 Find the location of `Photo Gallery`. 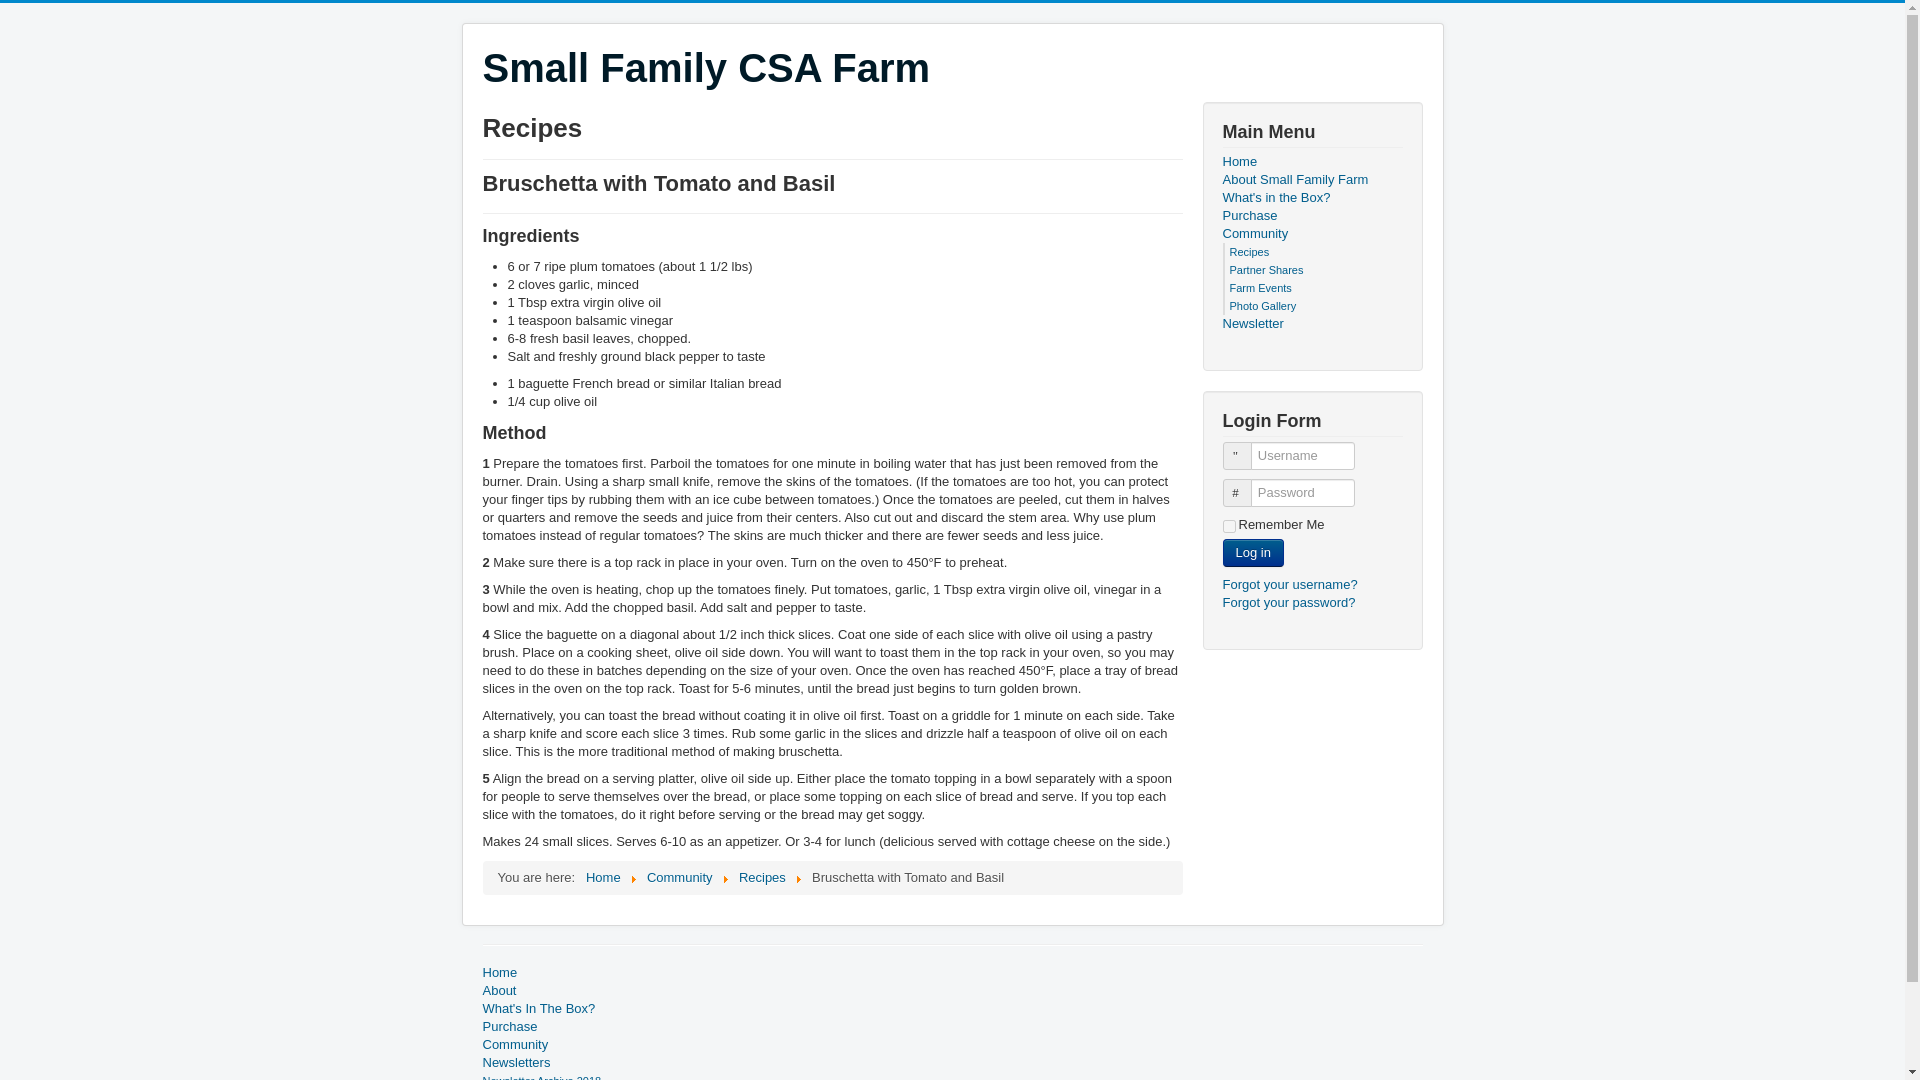

Photo Gallery is located at coordinates (1264, 306).